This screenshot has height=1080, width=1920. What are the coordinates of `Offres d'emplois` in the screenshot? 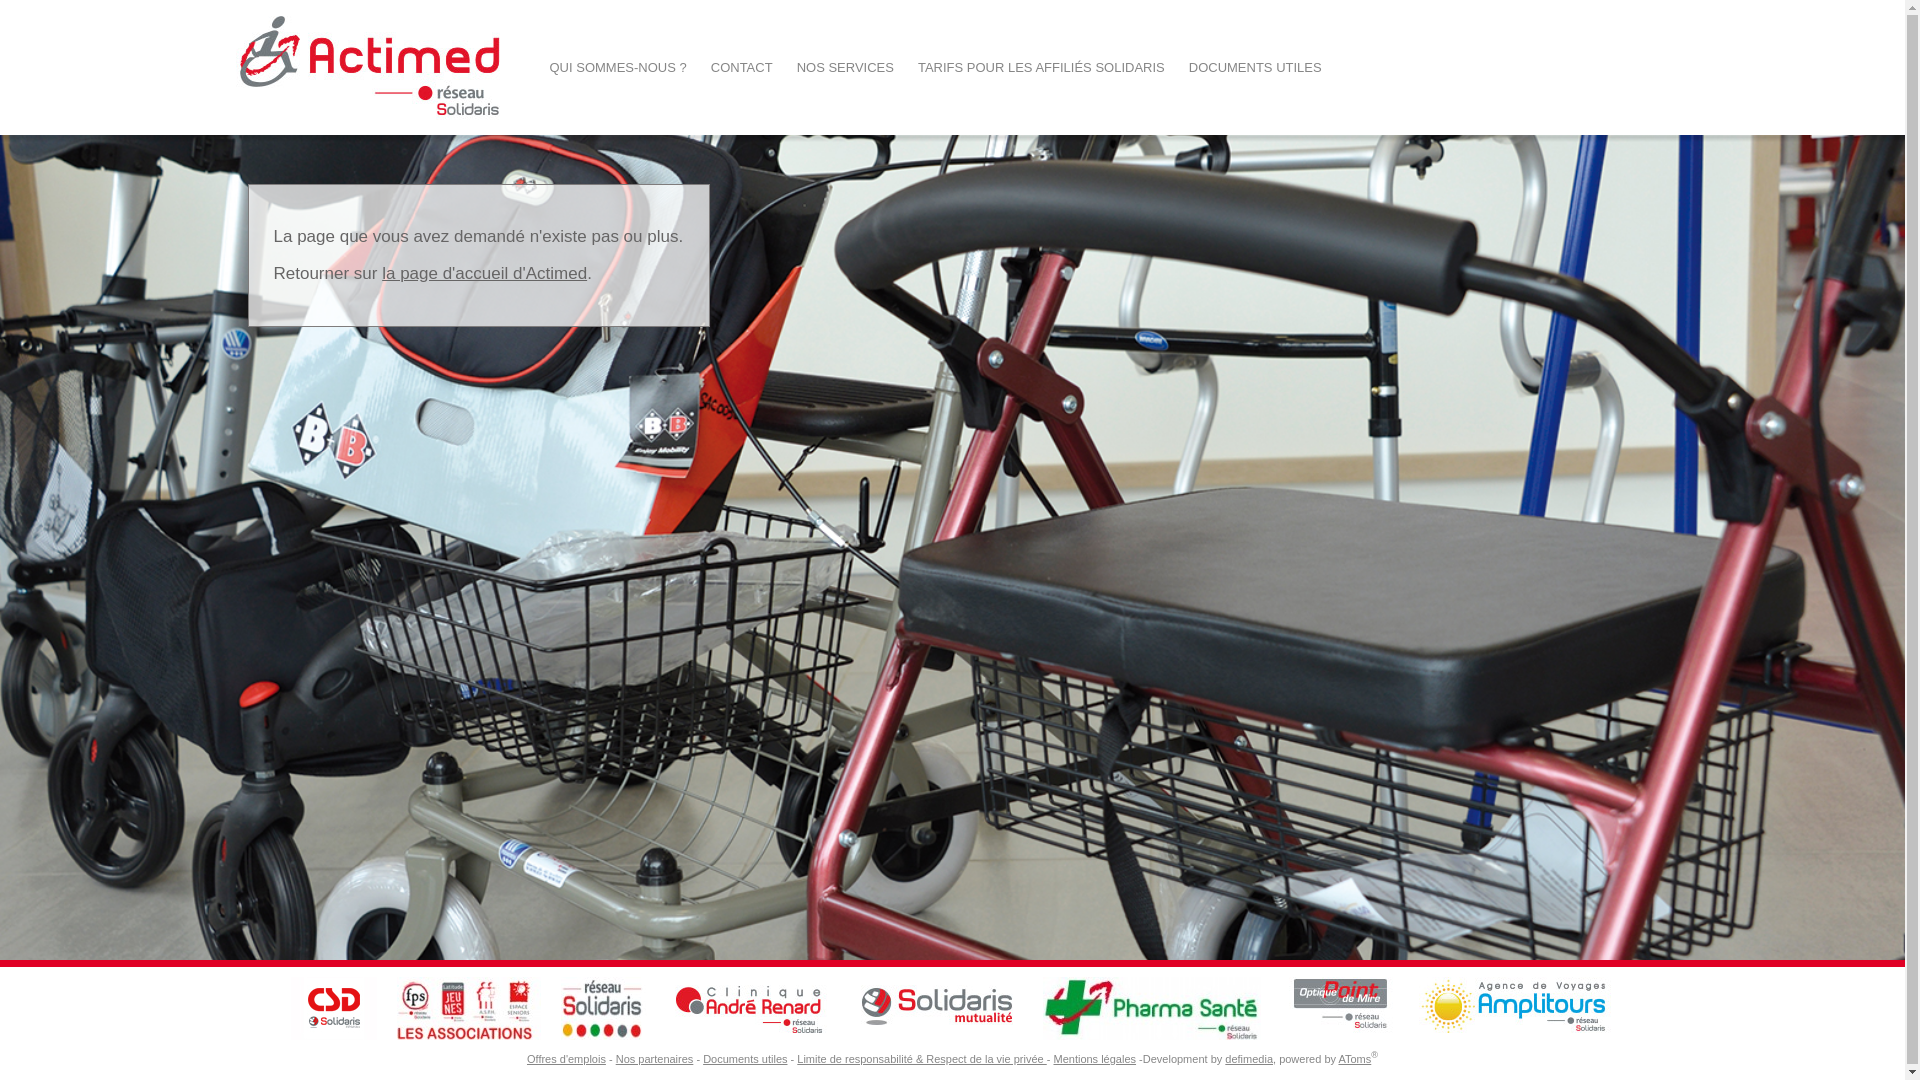 It's located at (566, 1059).